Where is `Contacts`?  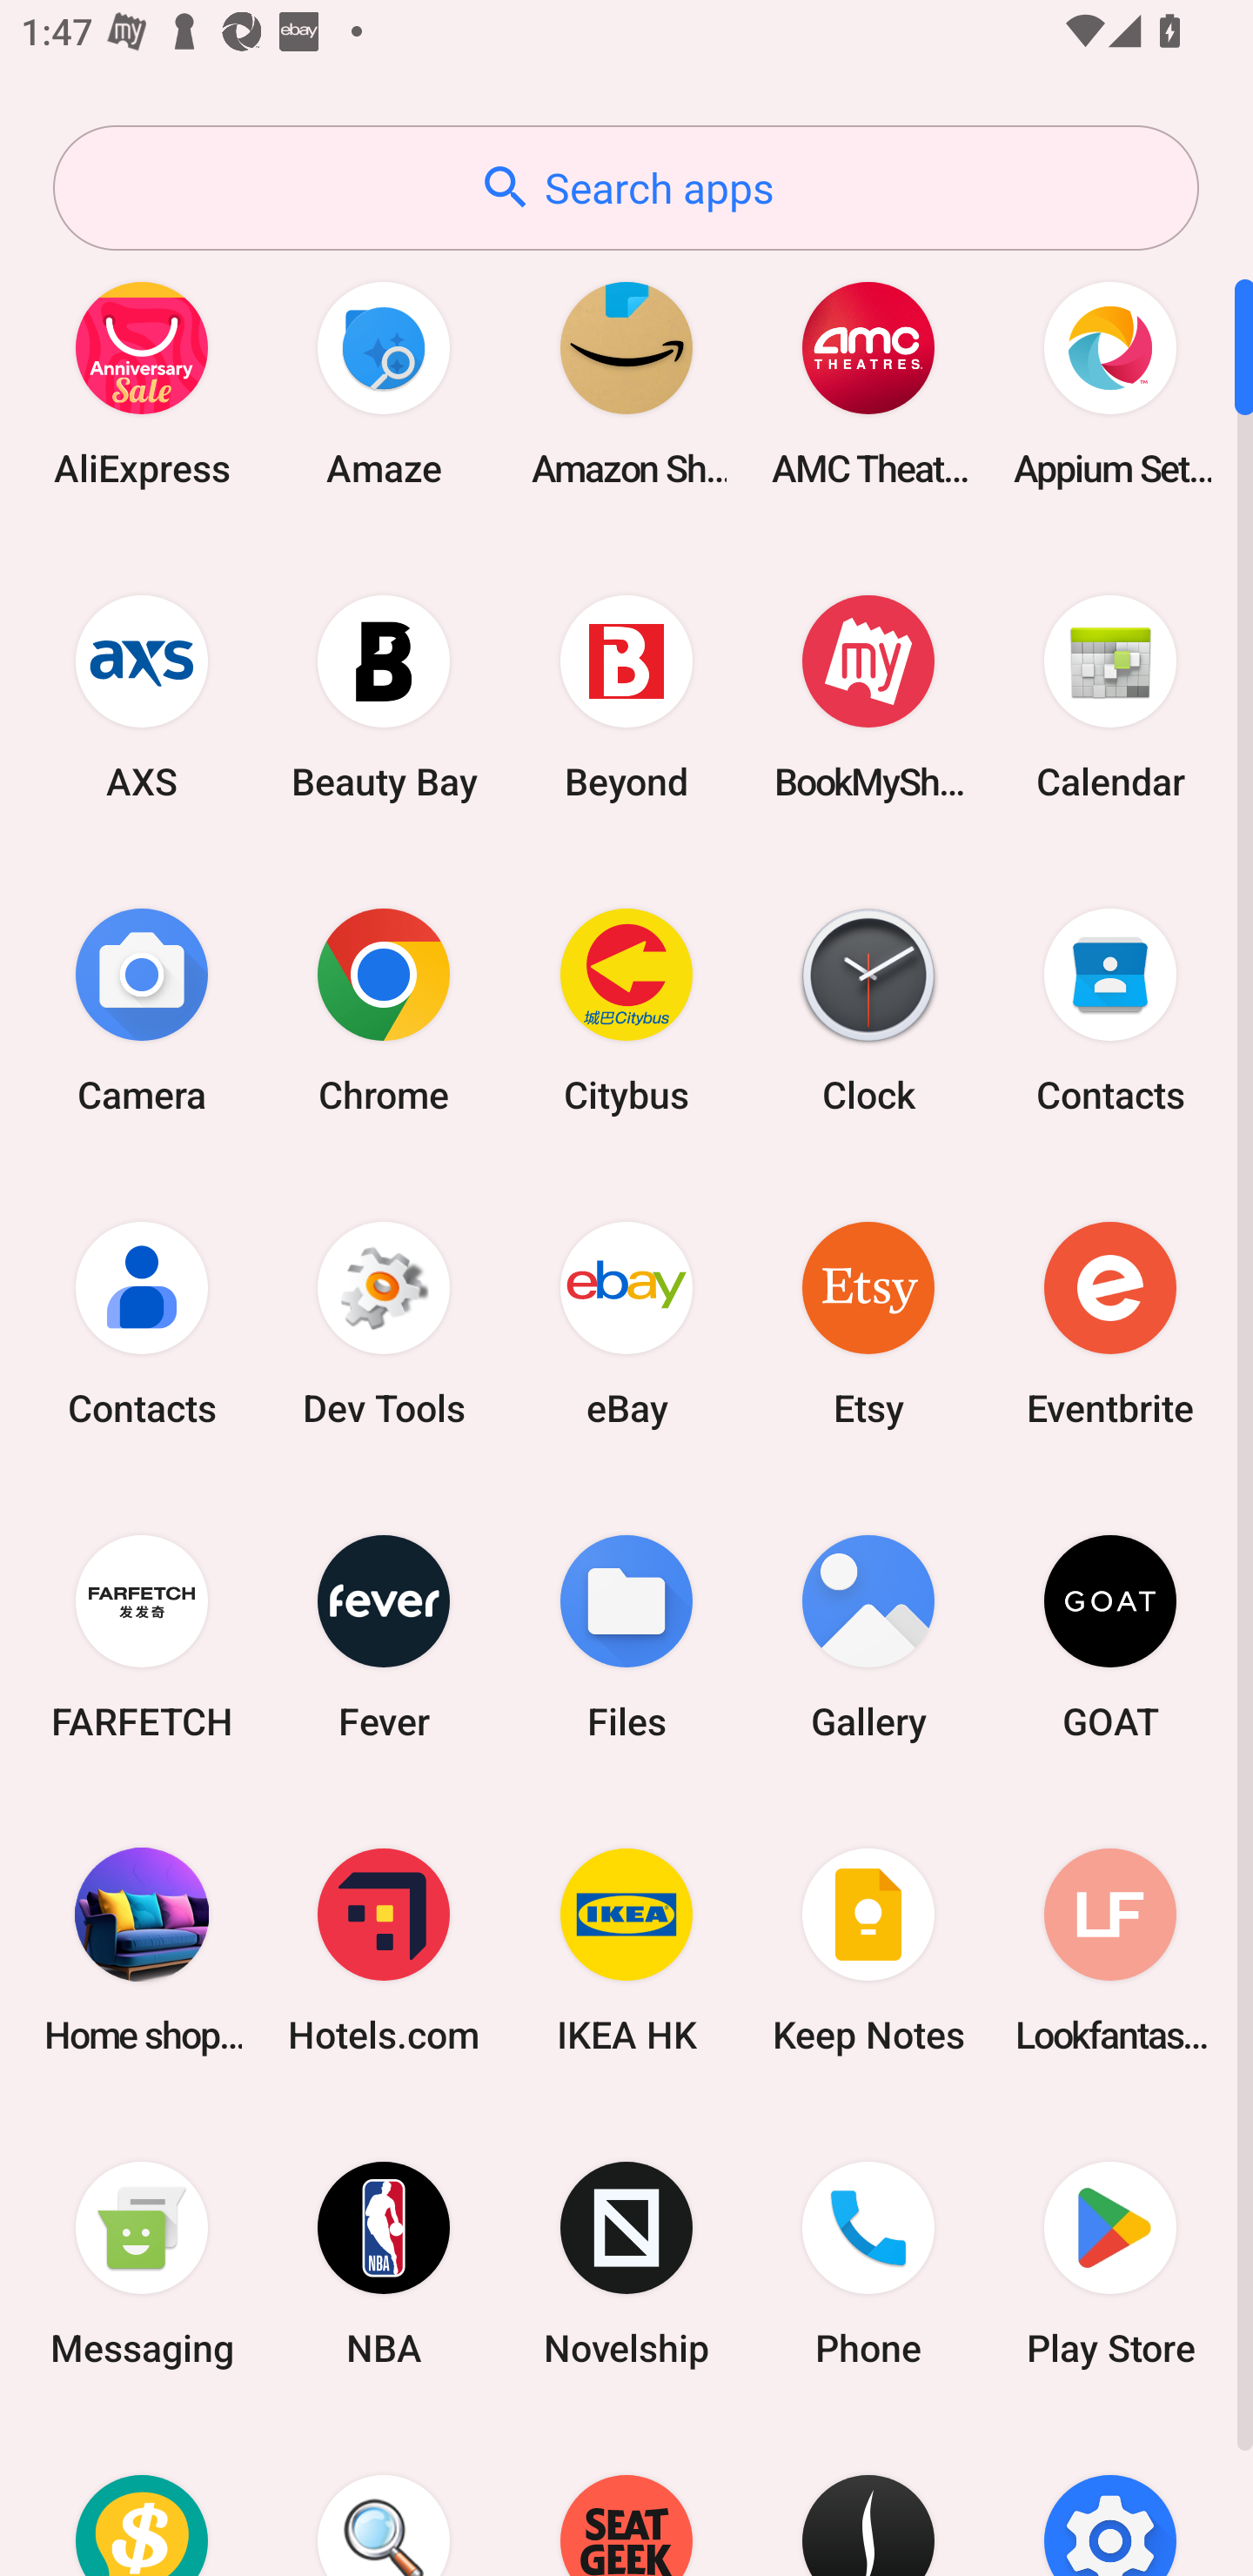 Contacts is located at coordinates (1110, 1010).